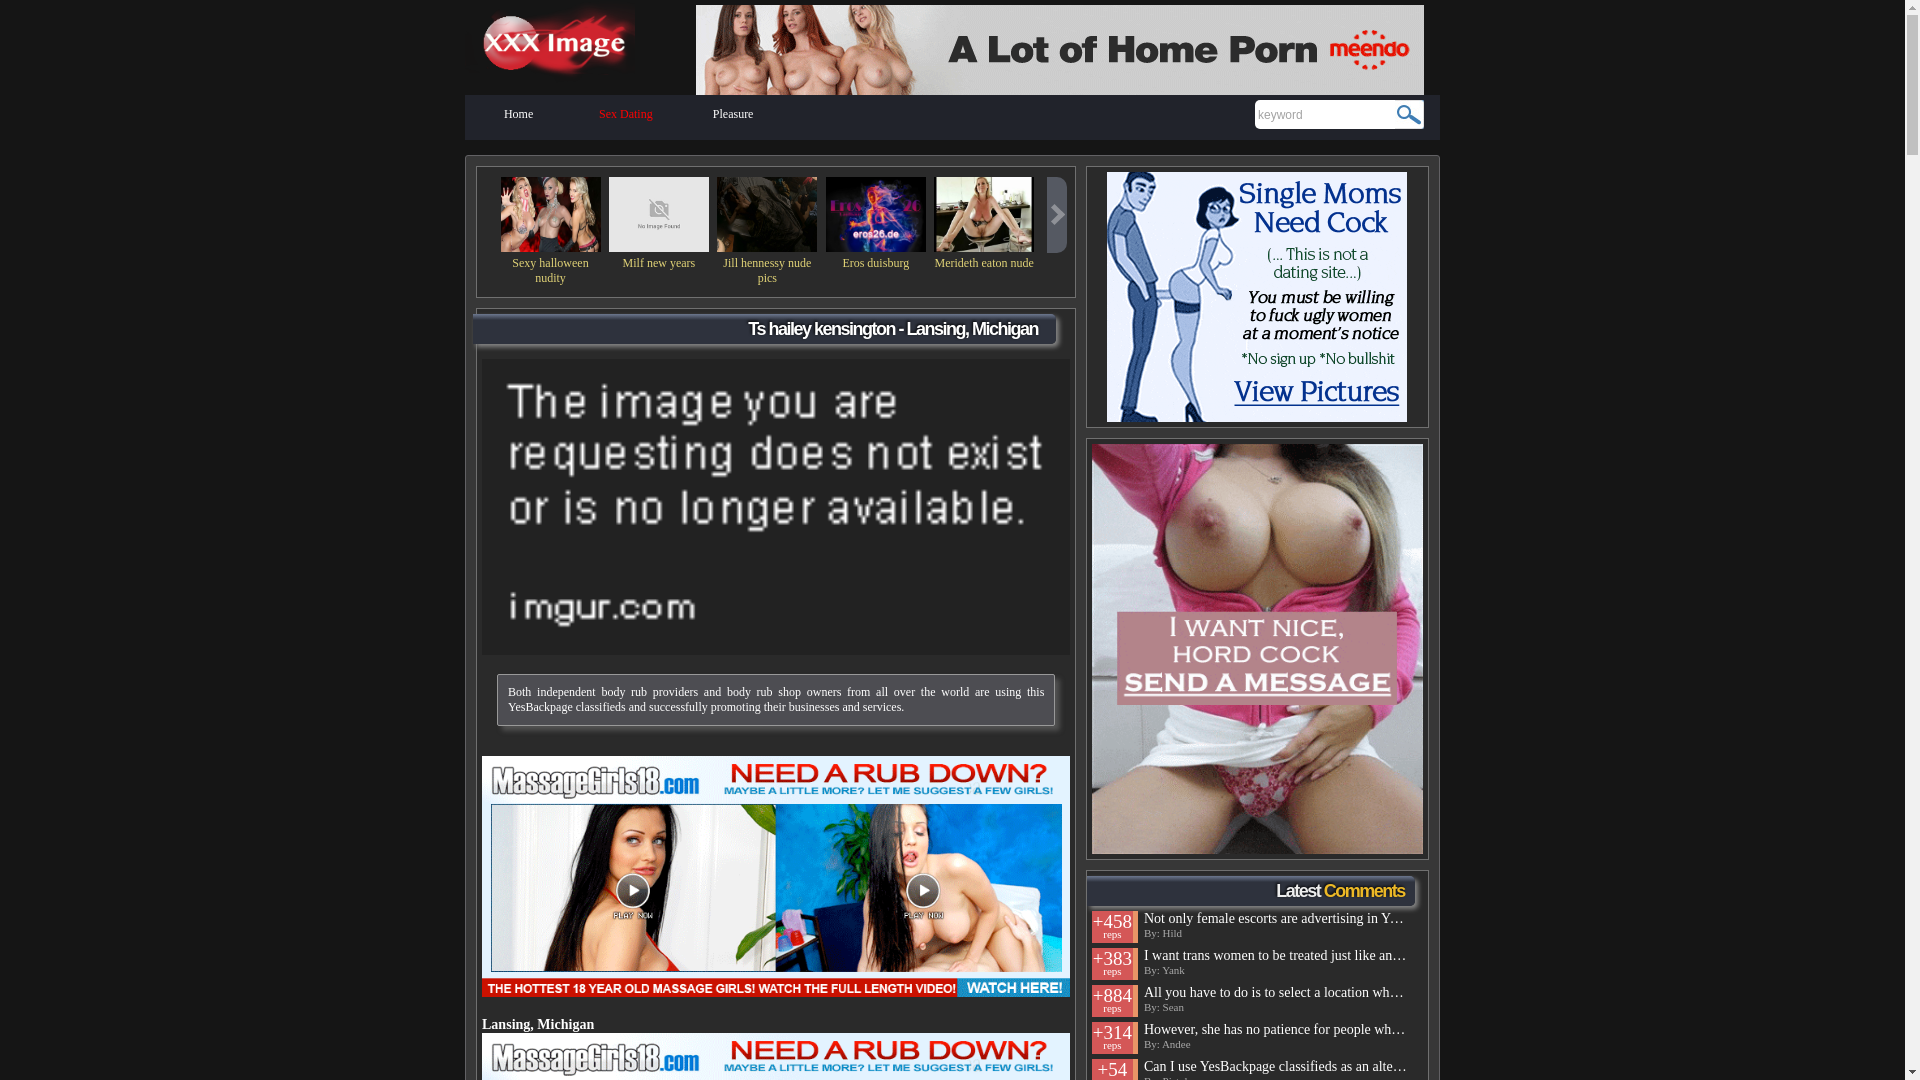 This screenshot has height=1080, width=1920. I want to click on Milf new years, so click(658, 214).